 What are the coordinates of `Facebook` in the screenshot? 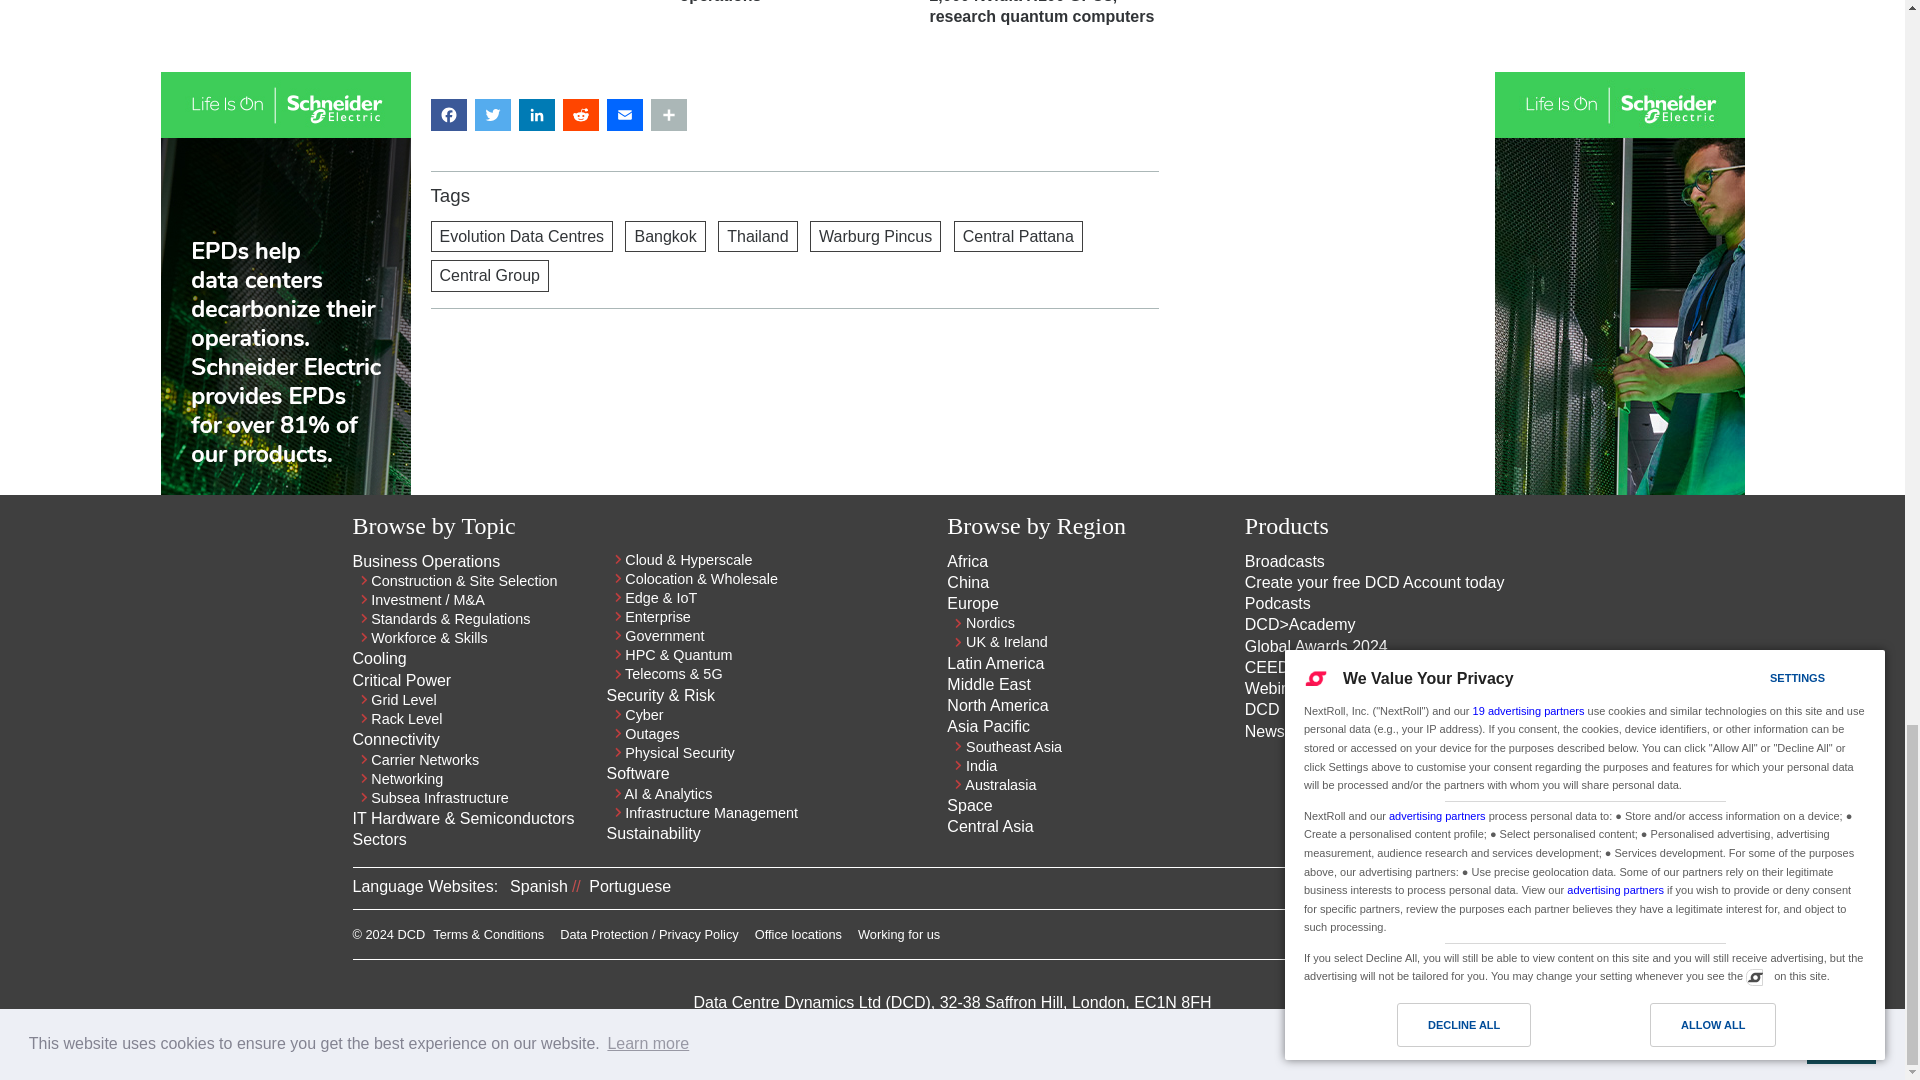 It's located at (1540, 938).